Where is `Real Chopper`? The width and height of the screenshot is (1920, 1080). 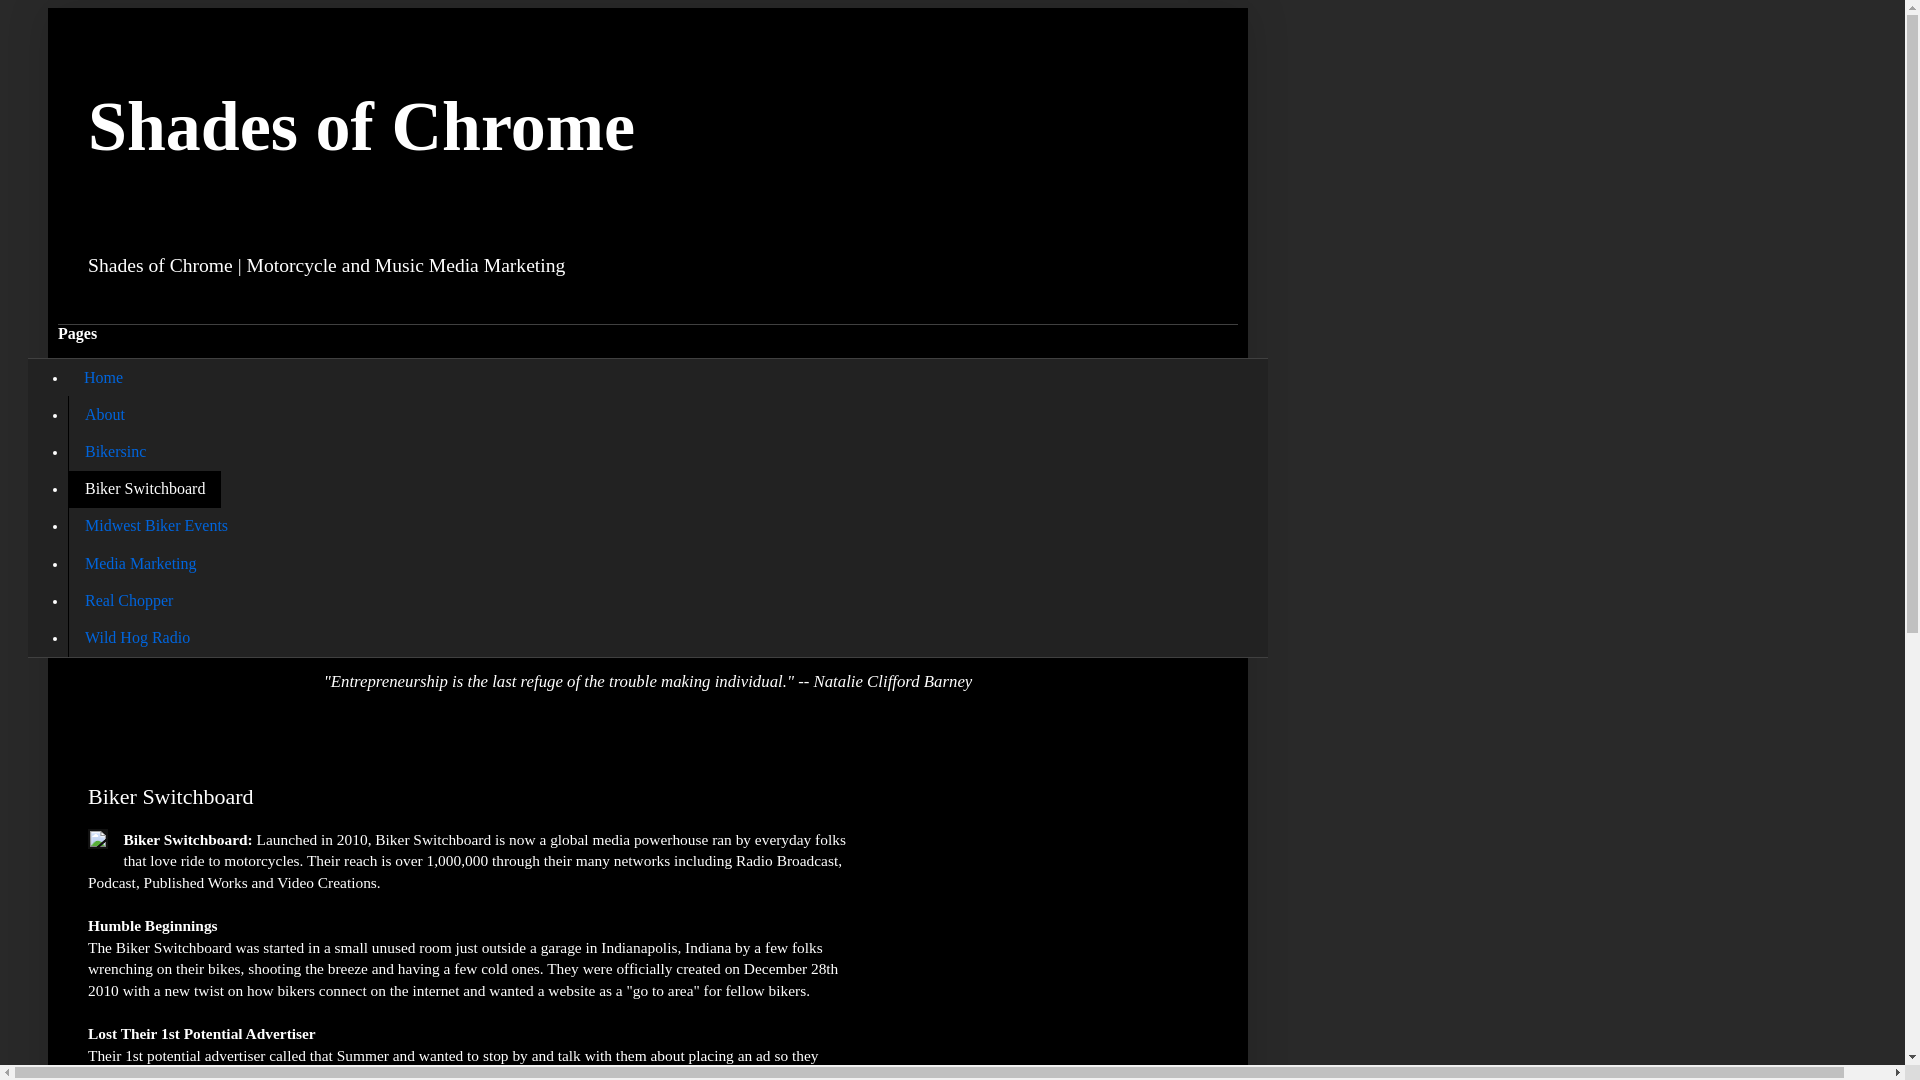 Real Chopper is located at coordinates (128, 600).